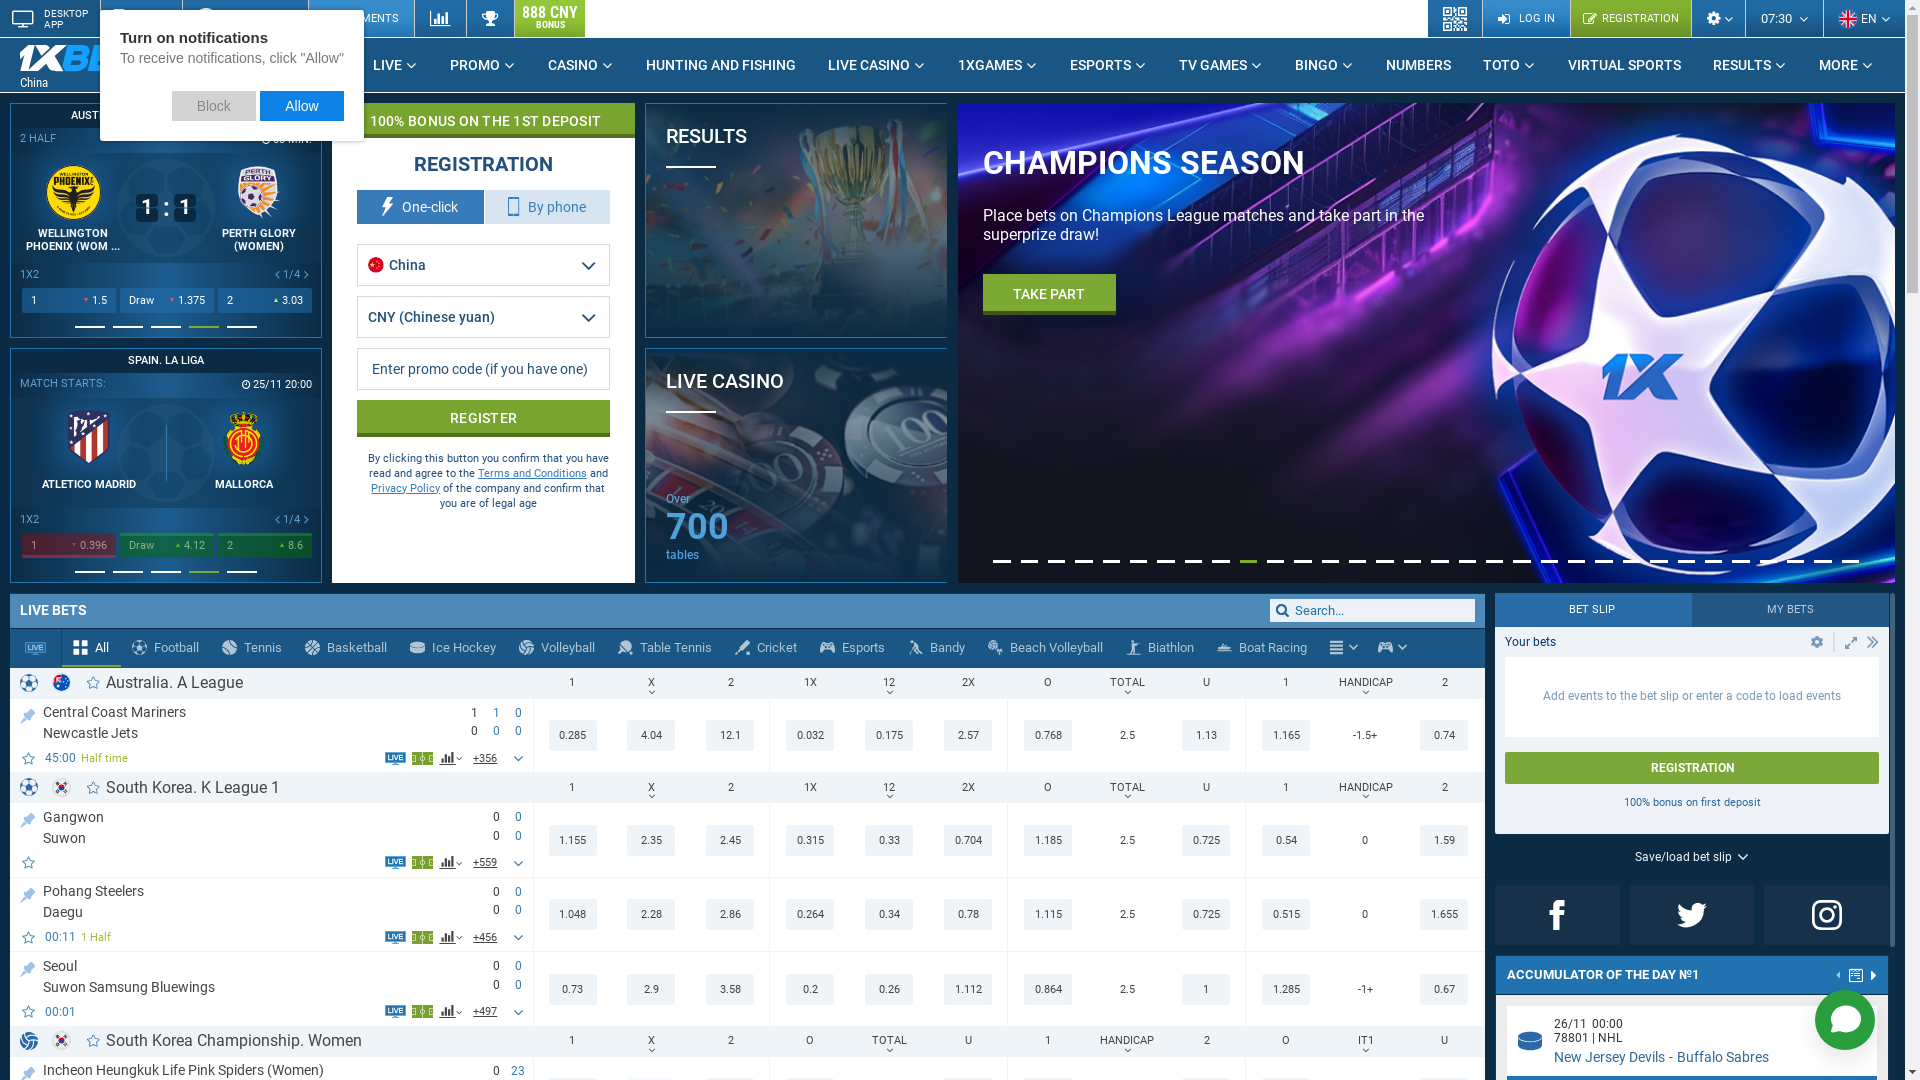 This screenshot has width=1920, height=1080. I want to click on South Korea, so click(62, 1040).